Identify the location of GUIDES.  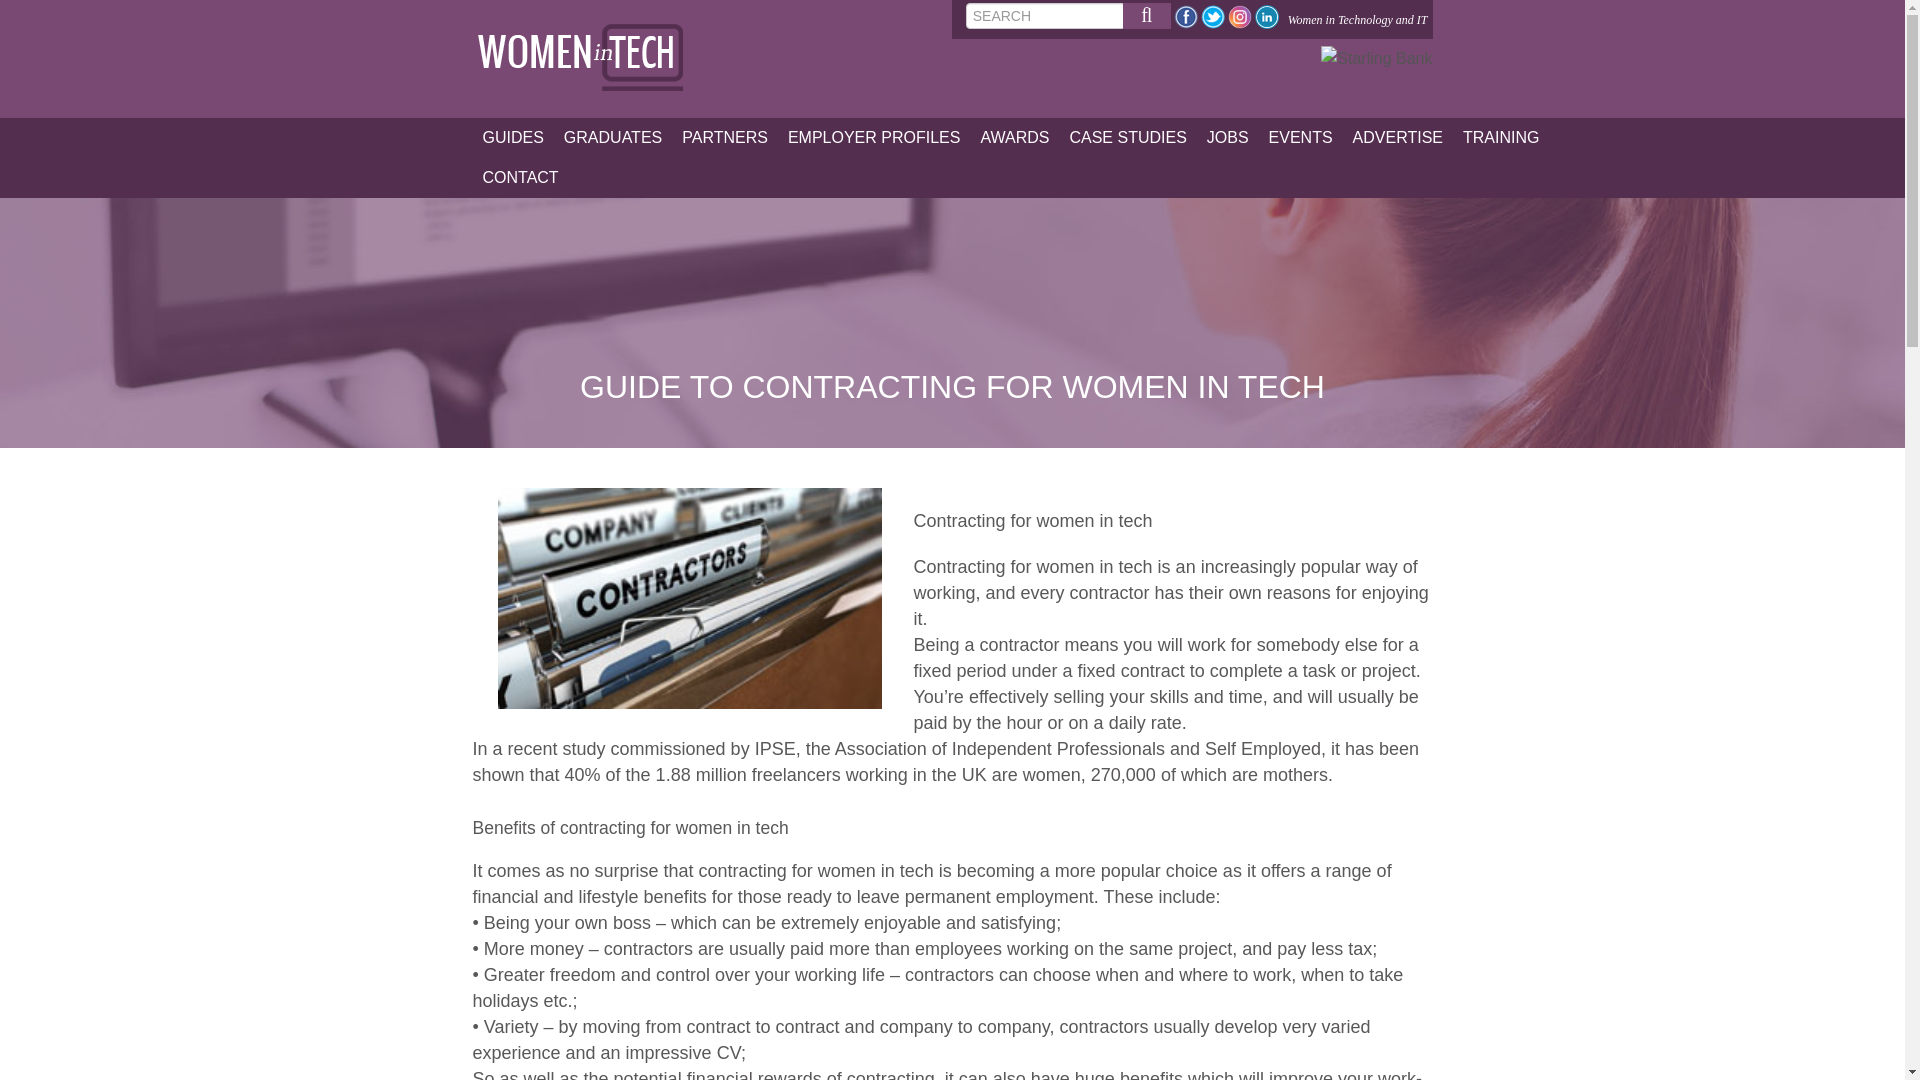
(512, 137).